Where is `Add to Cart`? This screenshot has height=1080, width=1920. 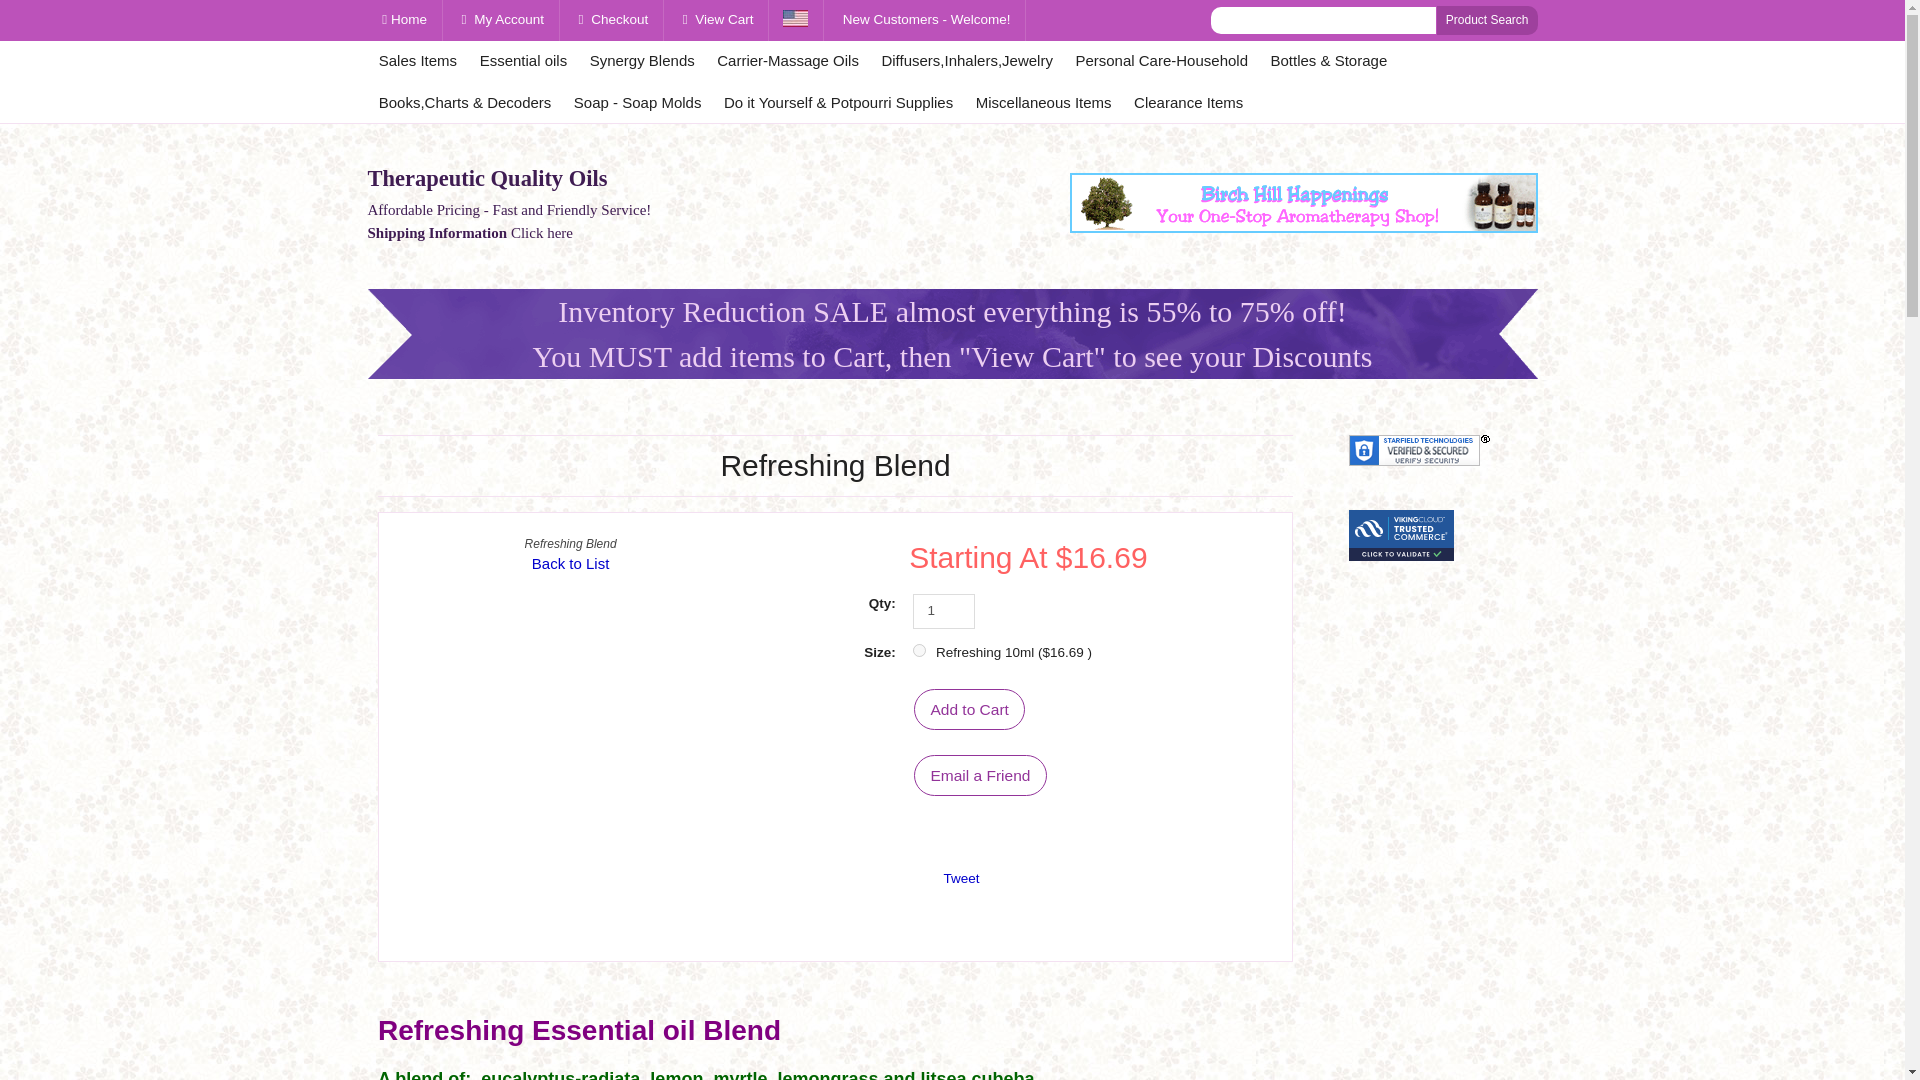
Add to Cart is located at coordinates (969, 710).